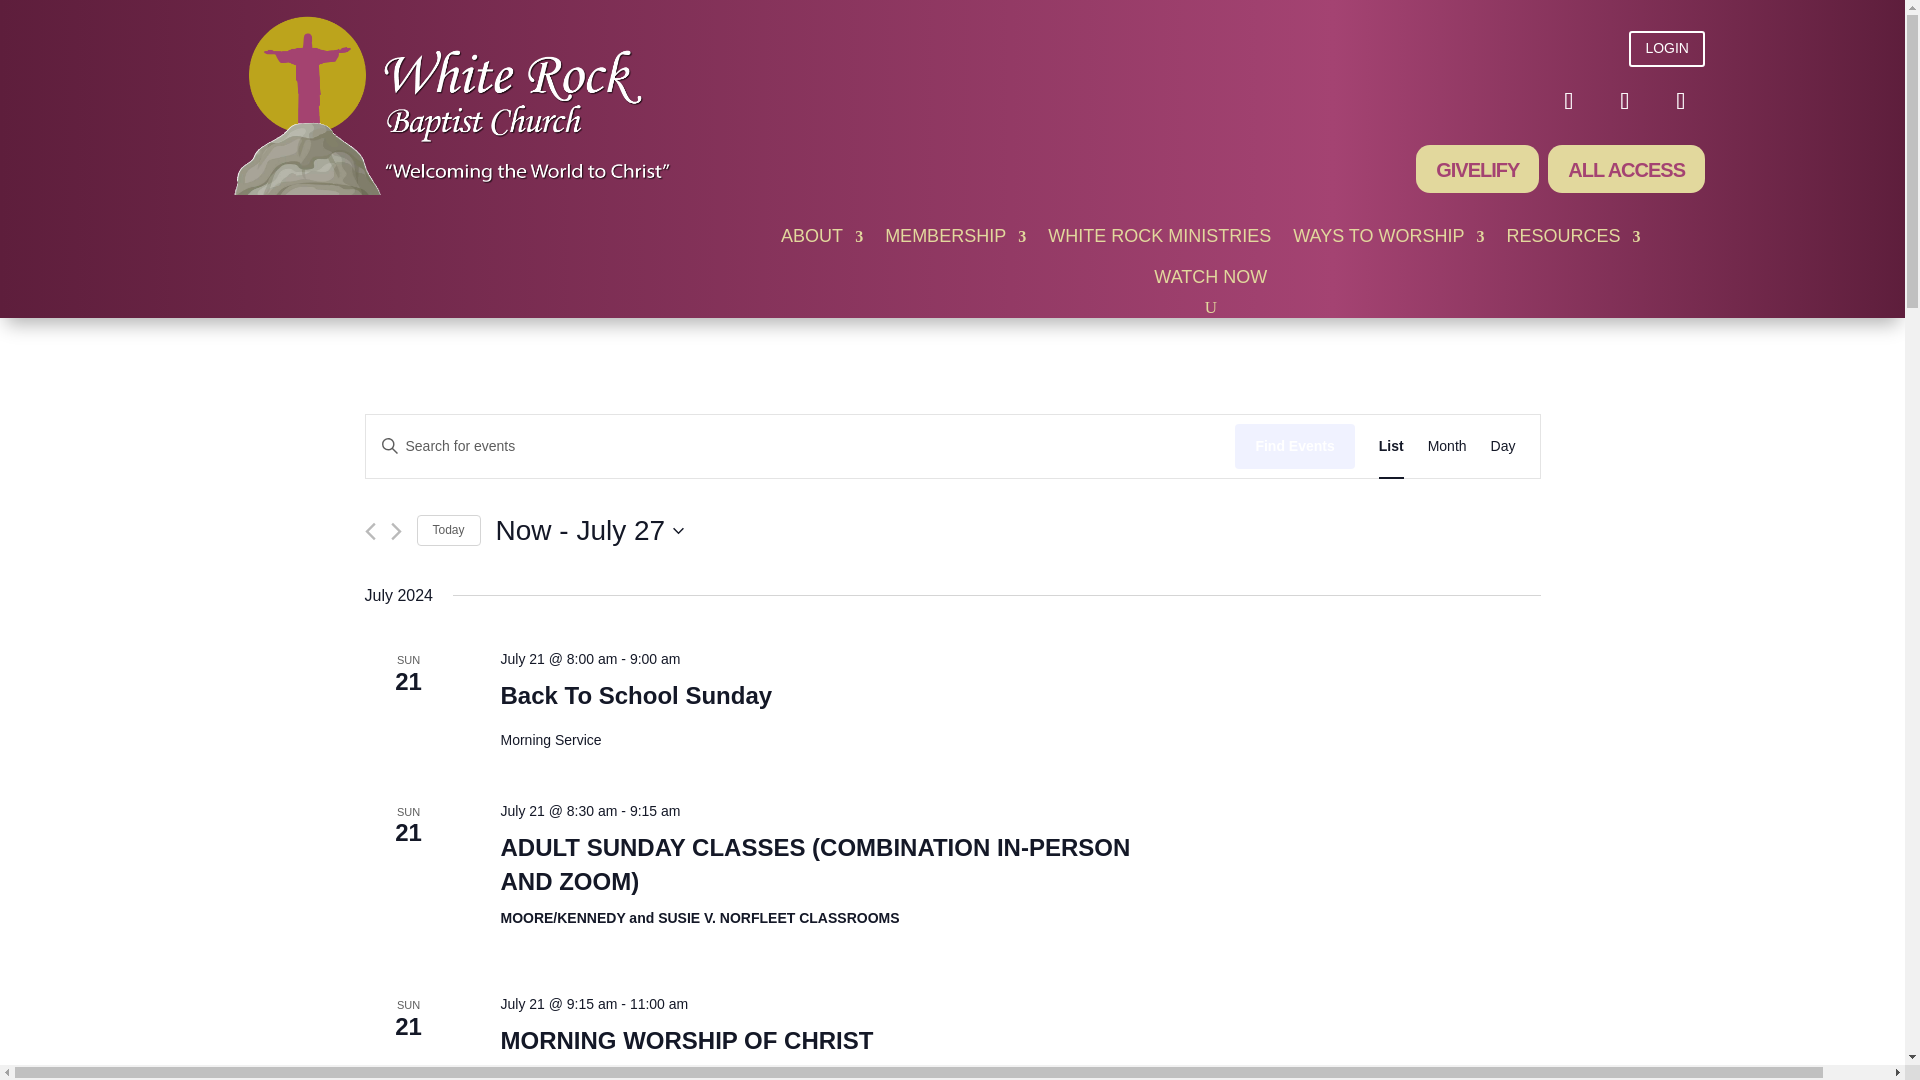  I want to click on MEMBERSHIP, so click(955, 240).